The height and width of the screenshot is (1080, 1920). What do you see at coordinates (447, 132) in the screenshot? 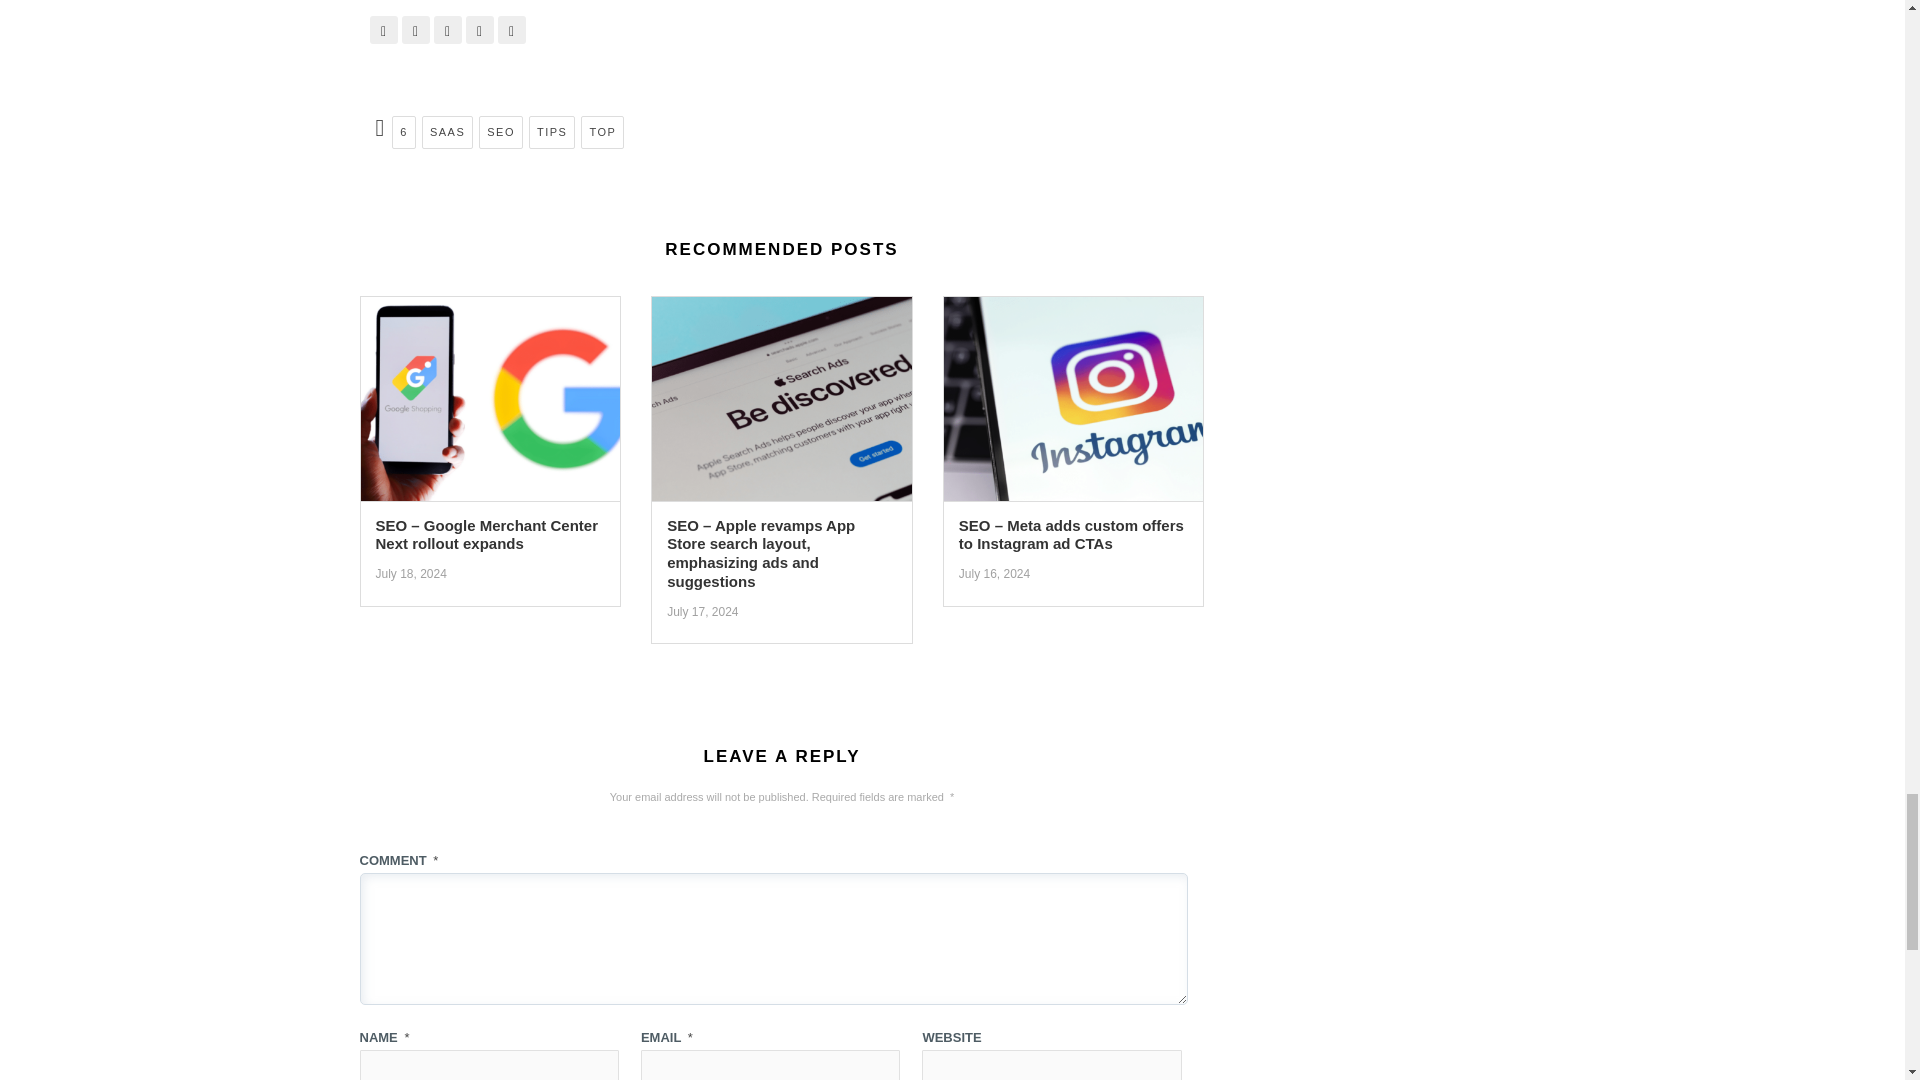
I see `SAAS` at bounding box center [447, 132].